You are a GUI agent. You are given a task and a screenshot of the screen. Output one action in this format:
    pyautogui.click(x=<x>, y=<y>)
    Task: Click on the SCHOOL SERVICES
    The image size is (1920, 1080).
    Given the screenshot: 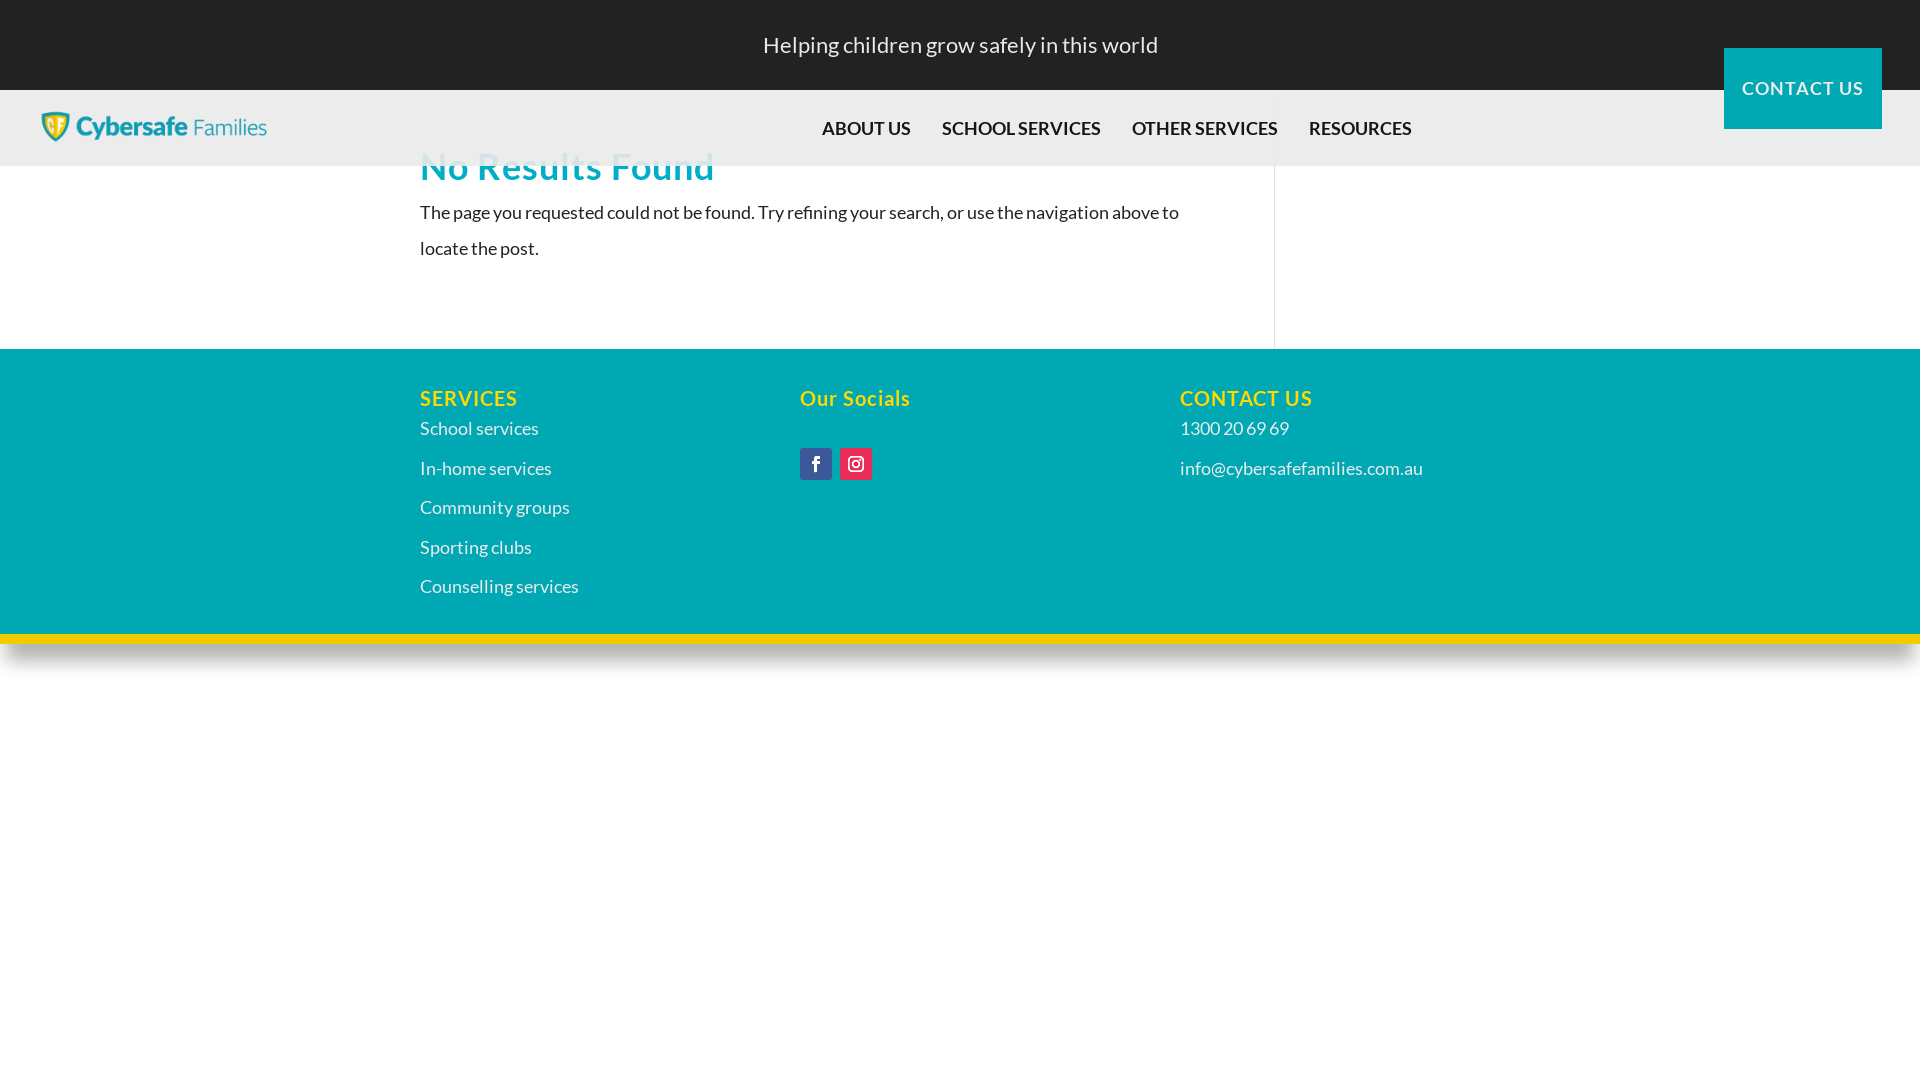 What is the action you would take?
    pyautogui.click(x=1032, y=128)
    